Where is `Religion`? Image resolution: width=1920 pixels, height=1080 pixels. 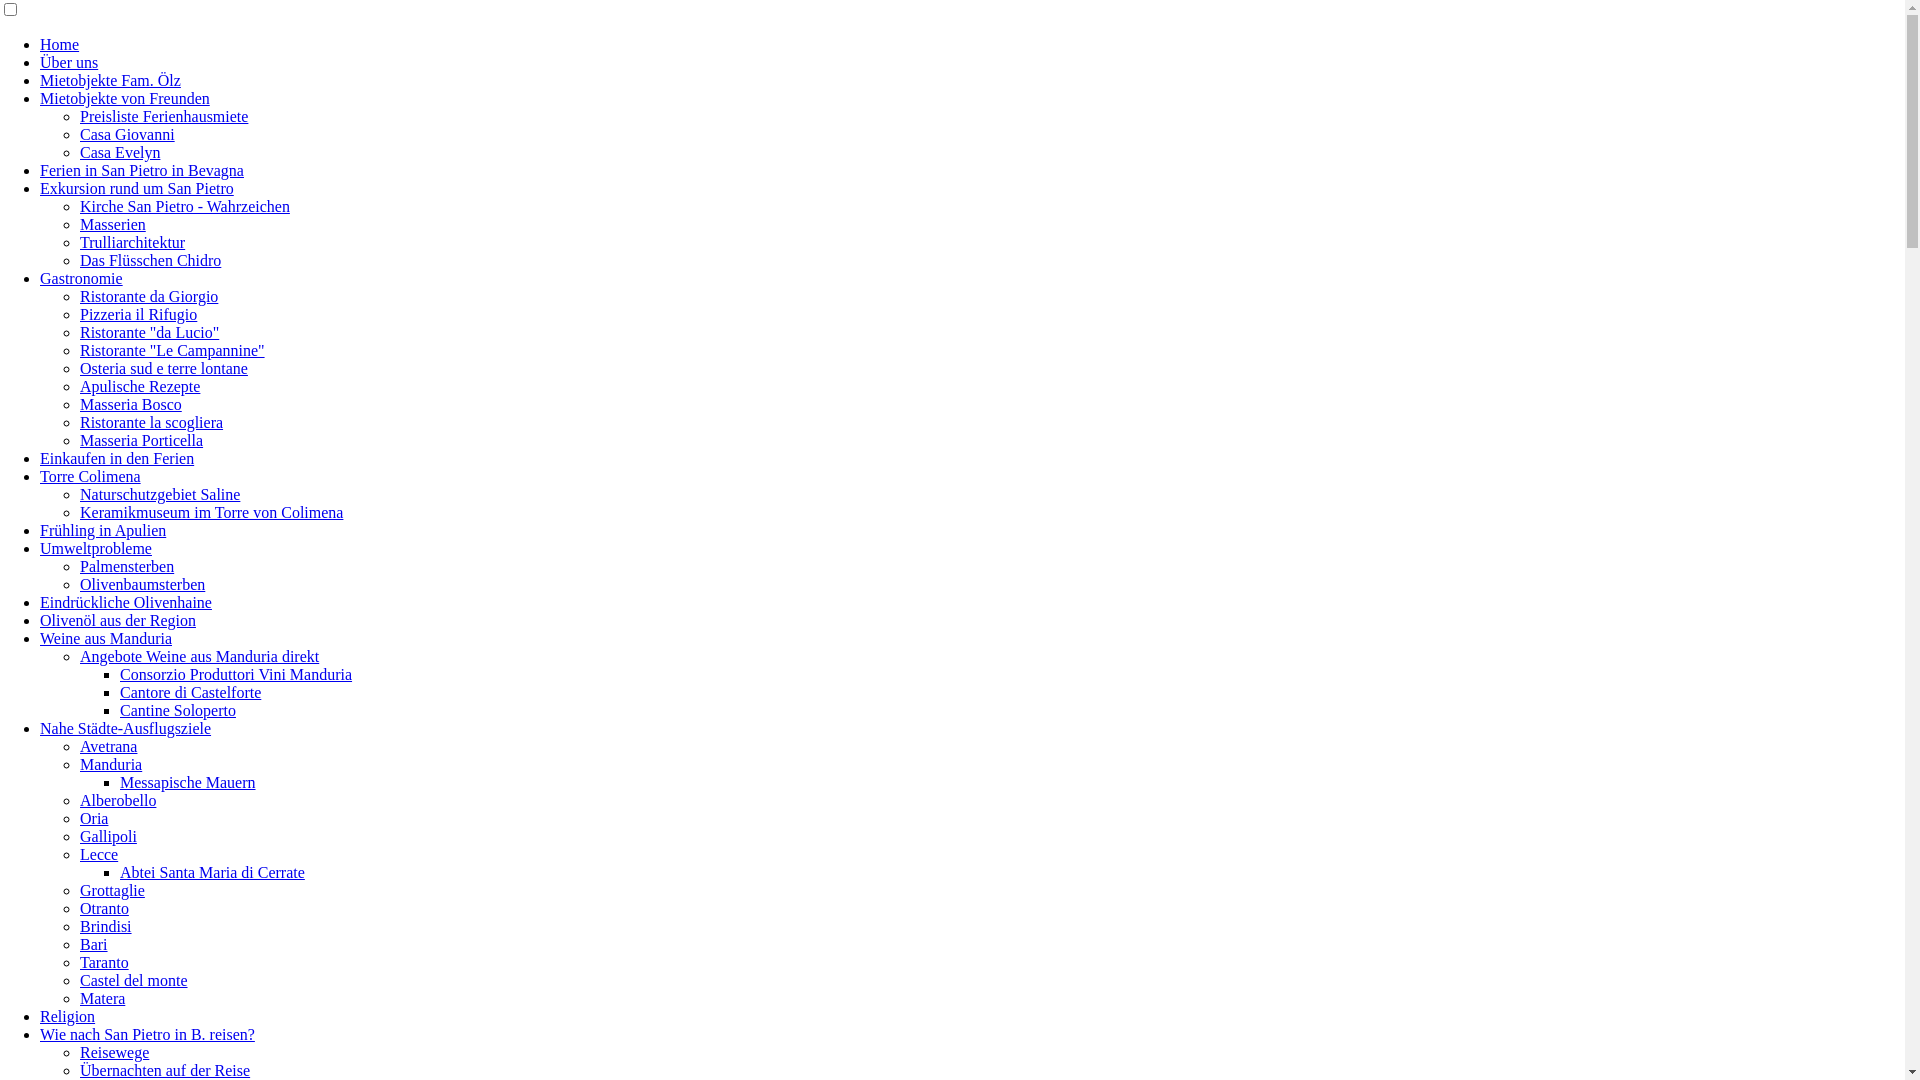
Religion is located at coordinates (68, 1016).